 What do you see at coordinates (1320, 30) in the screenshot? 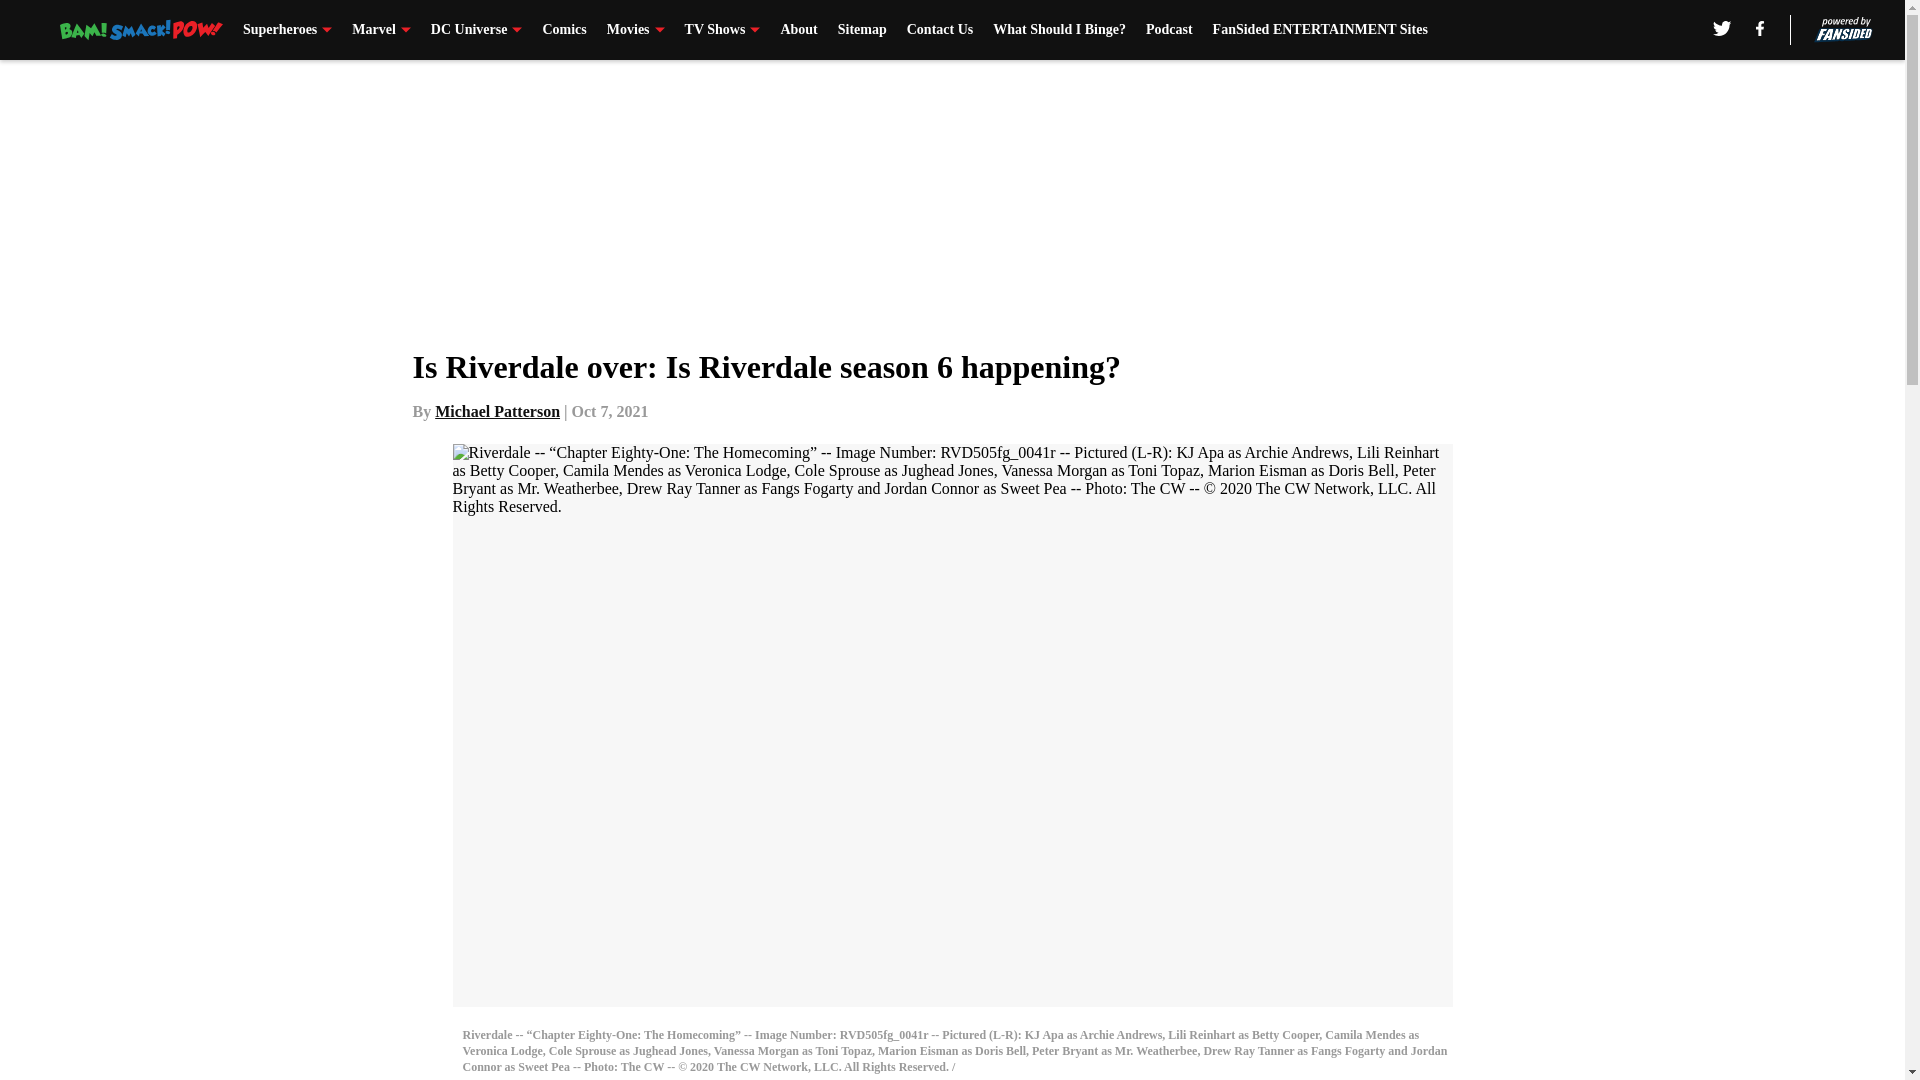
I see `FanSided ENTERTAINMENT Sites` at bounding box center [1320, 30].